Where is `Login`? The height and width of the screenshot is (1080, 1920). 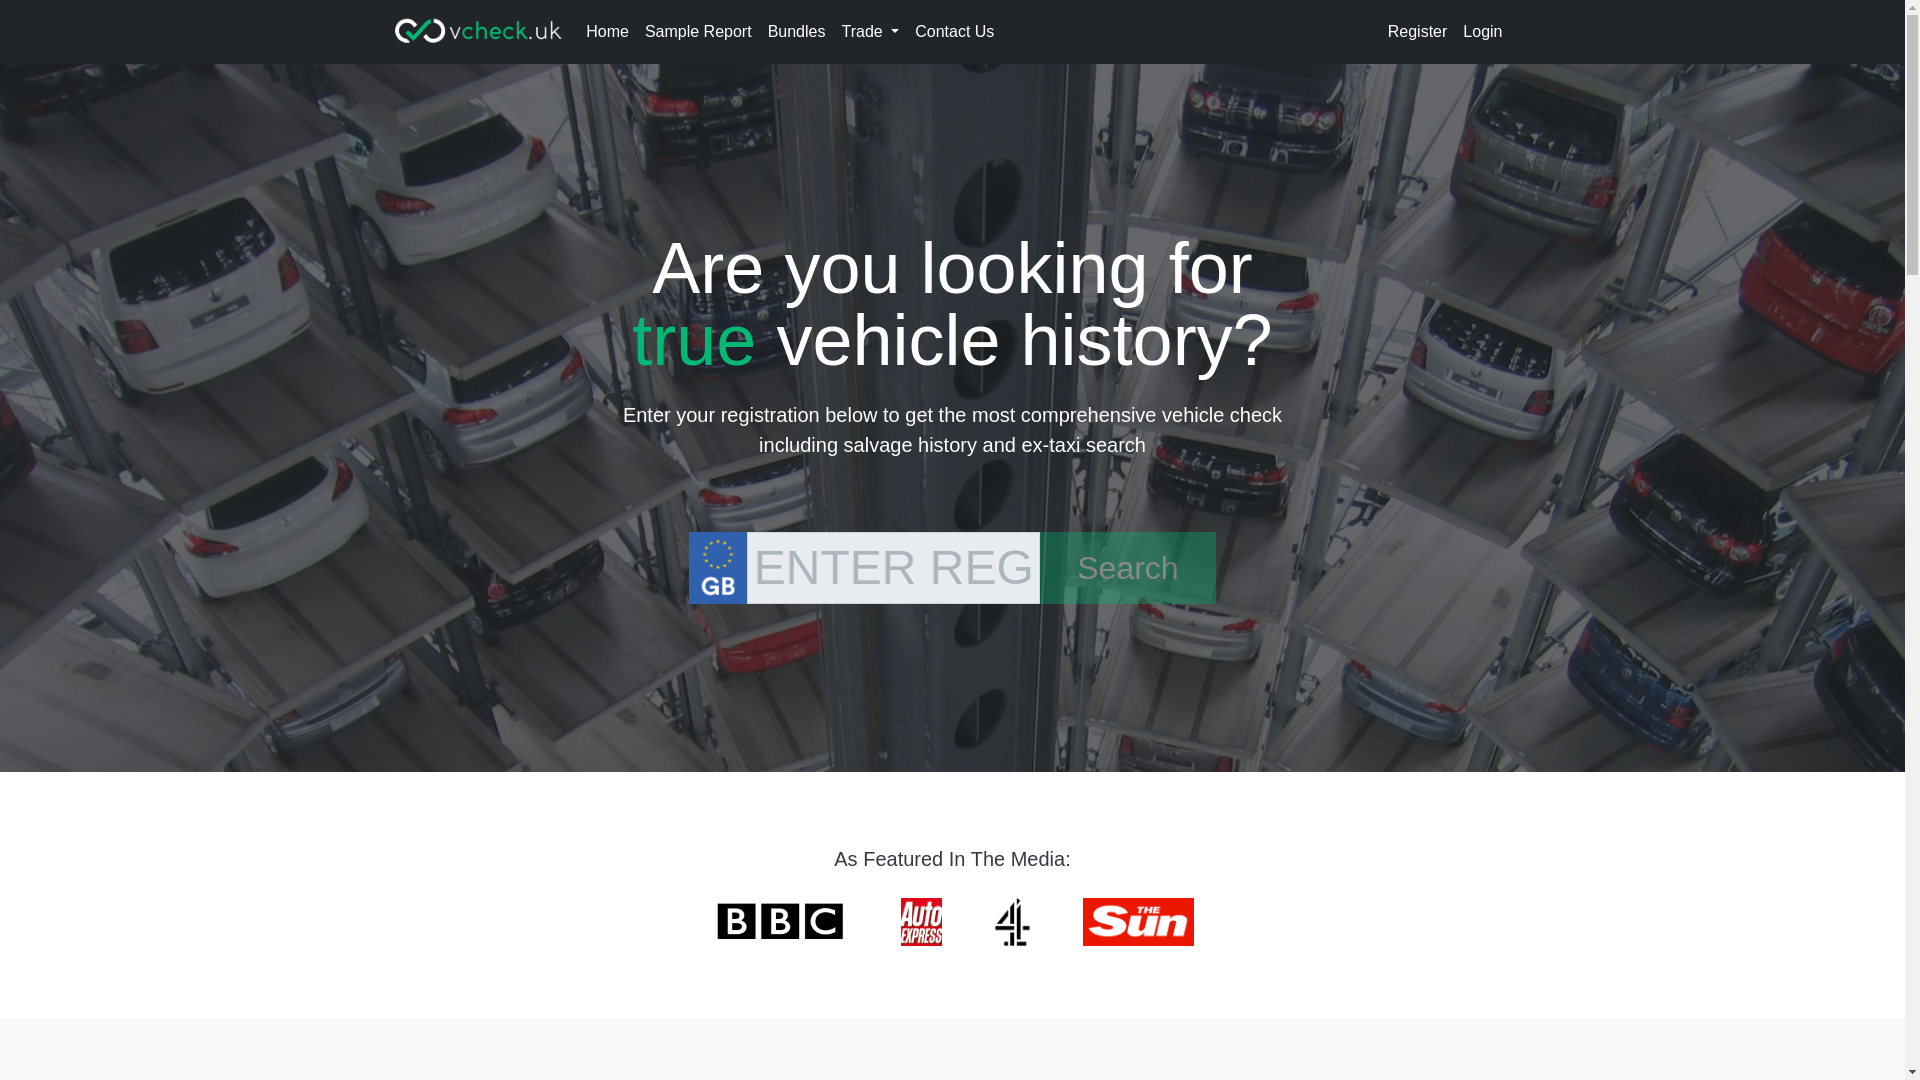
Login is located at coordinates (1482, 31).